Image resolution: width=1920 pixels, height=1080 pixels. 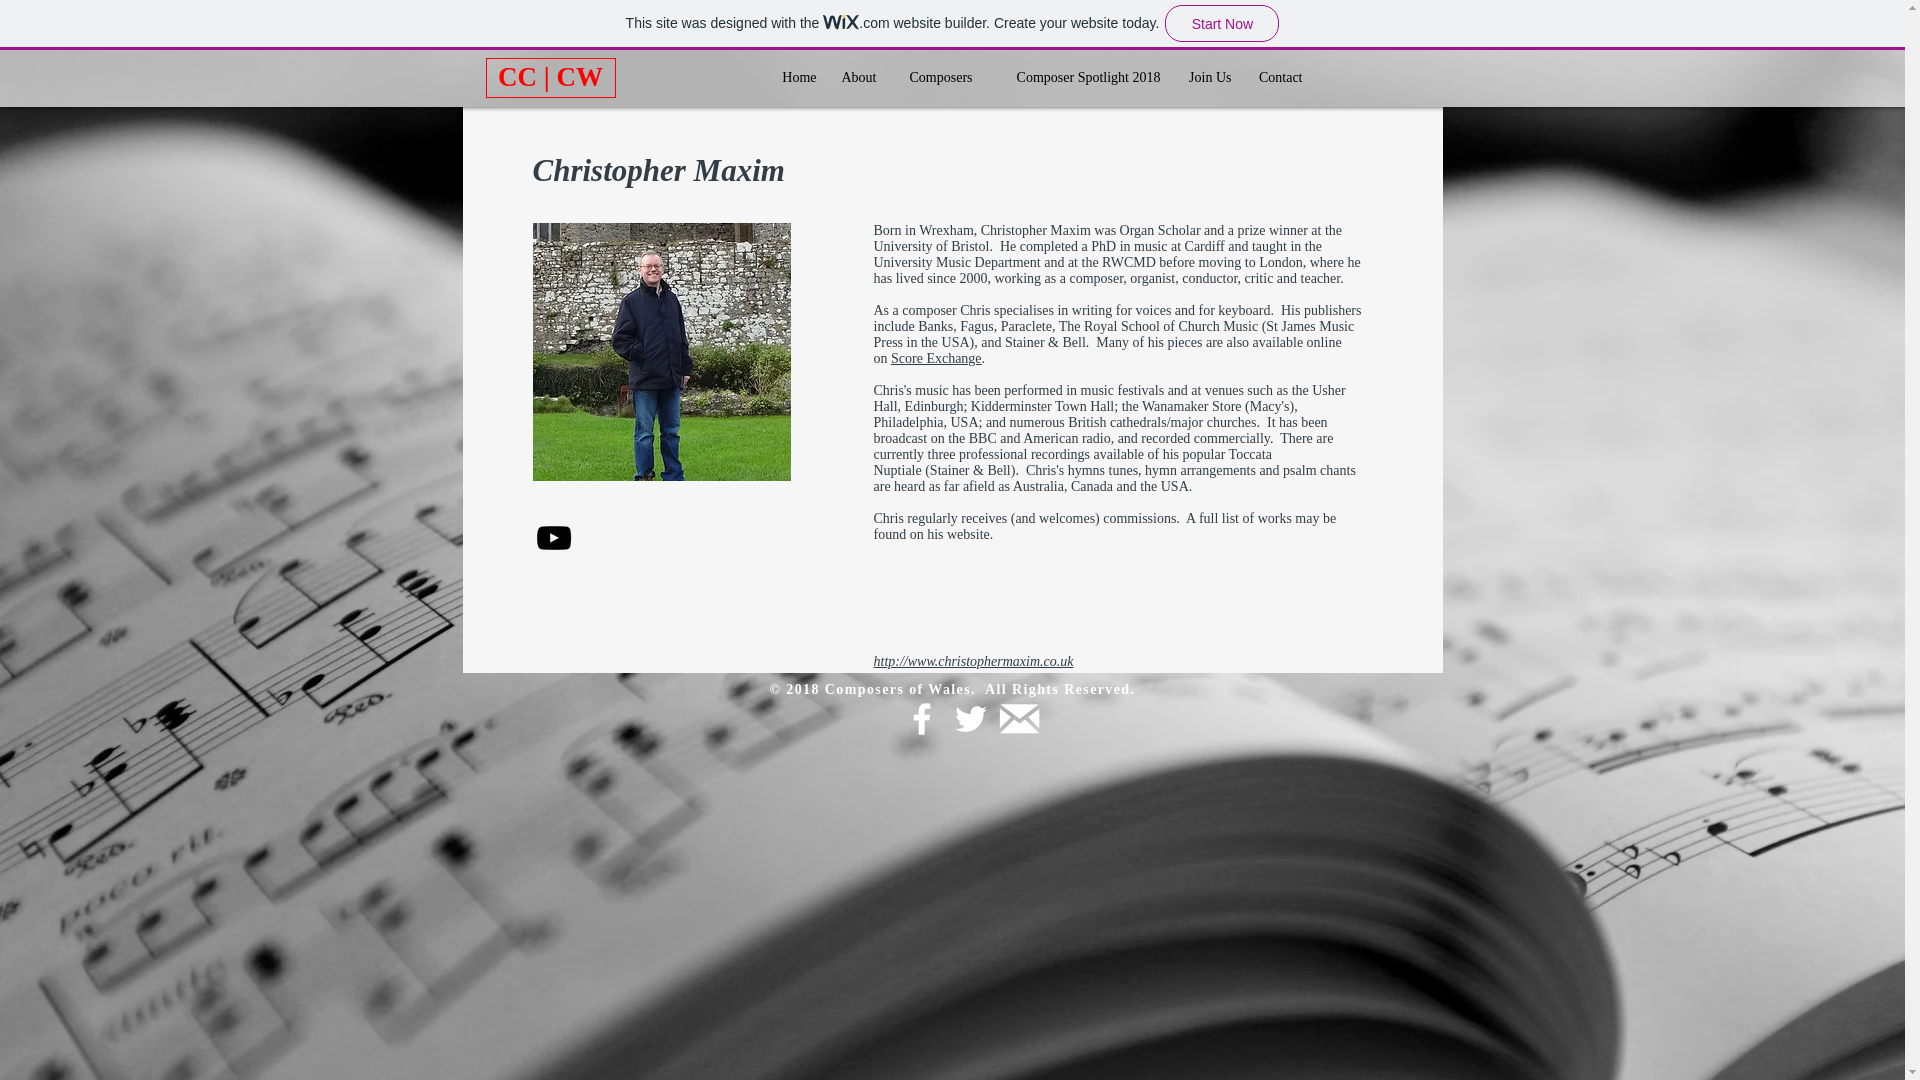 I want to click on Home, so click(x=796, y=78).